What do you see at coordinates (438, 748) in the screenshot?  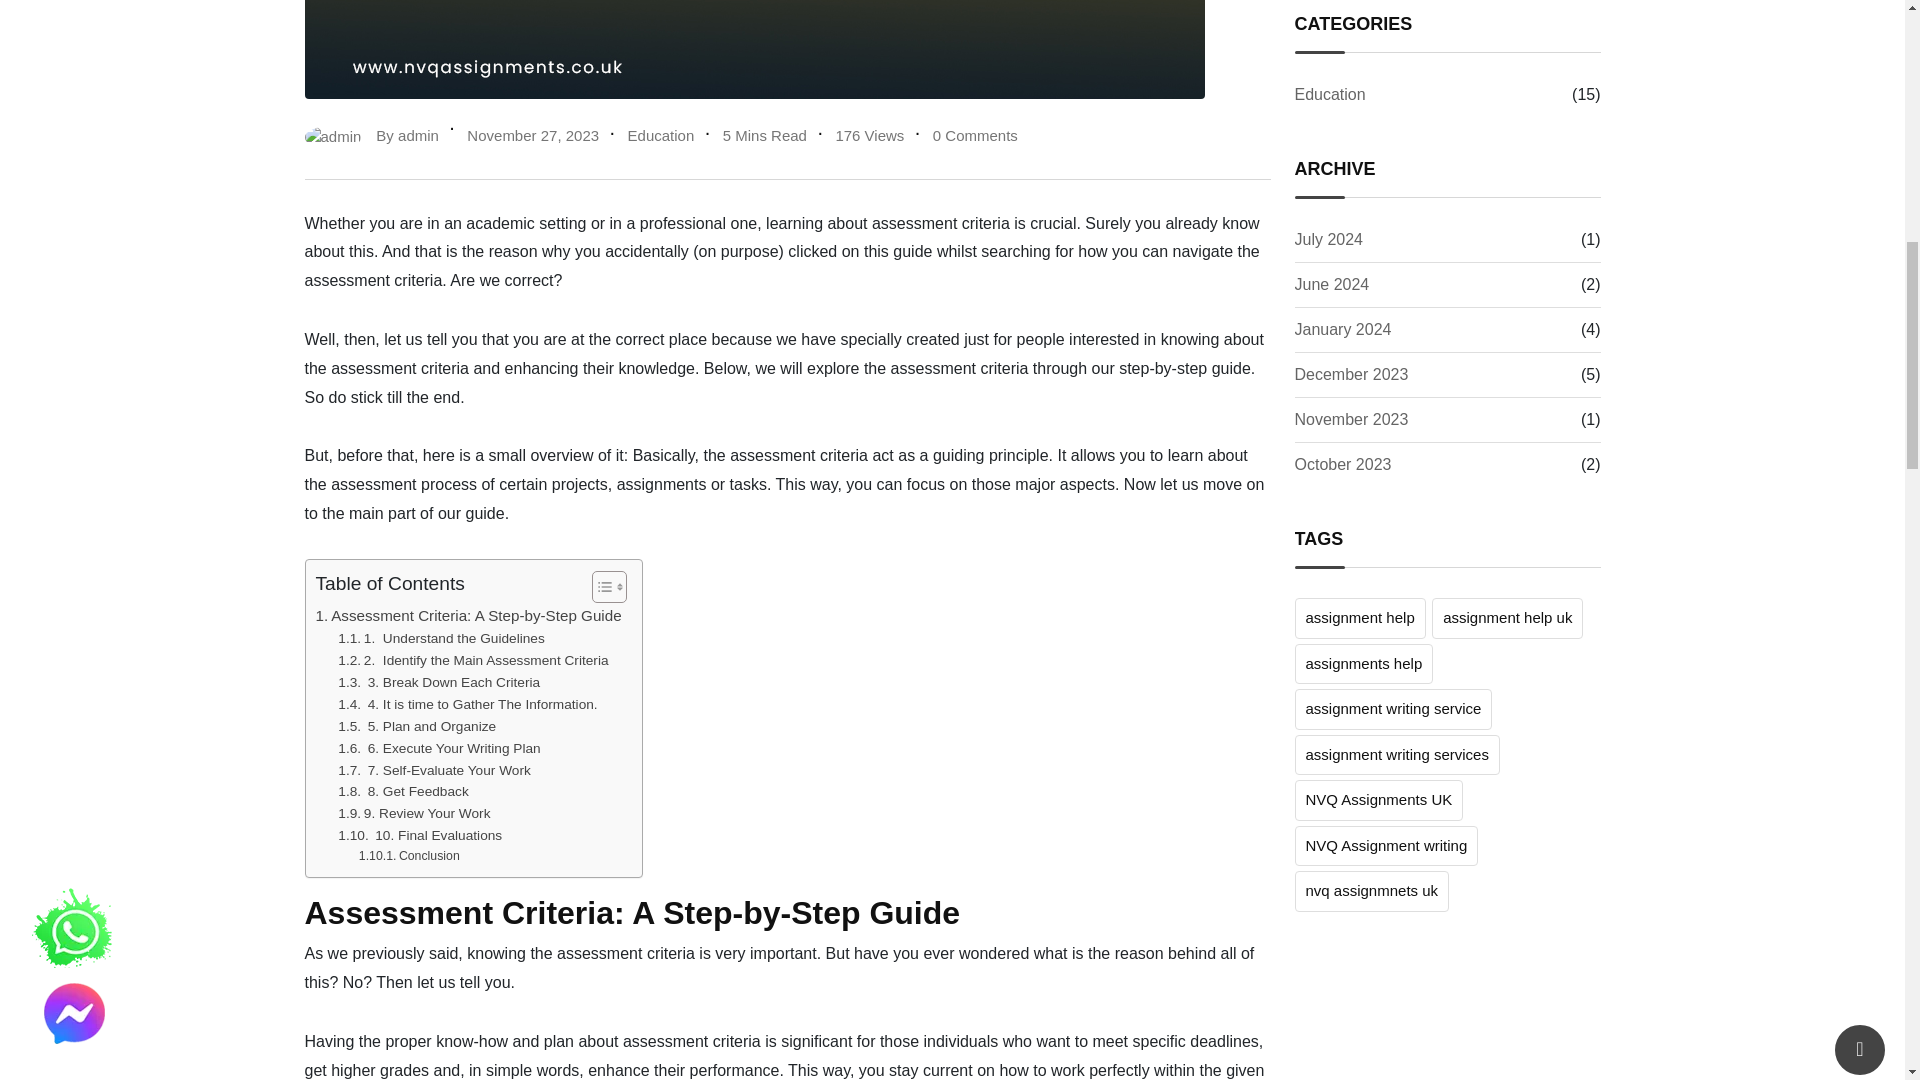 I see ` 6. Execute Your Writing Plan` at bounding box center [438, 748].